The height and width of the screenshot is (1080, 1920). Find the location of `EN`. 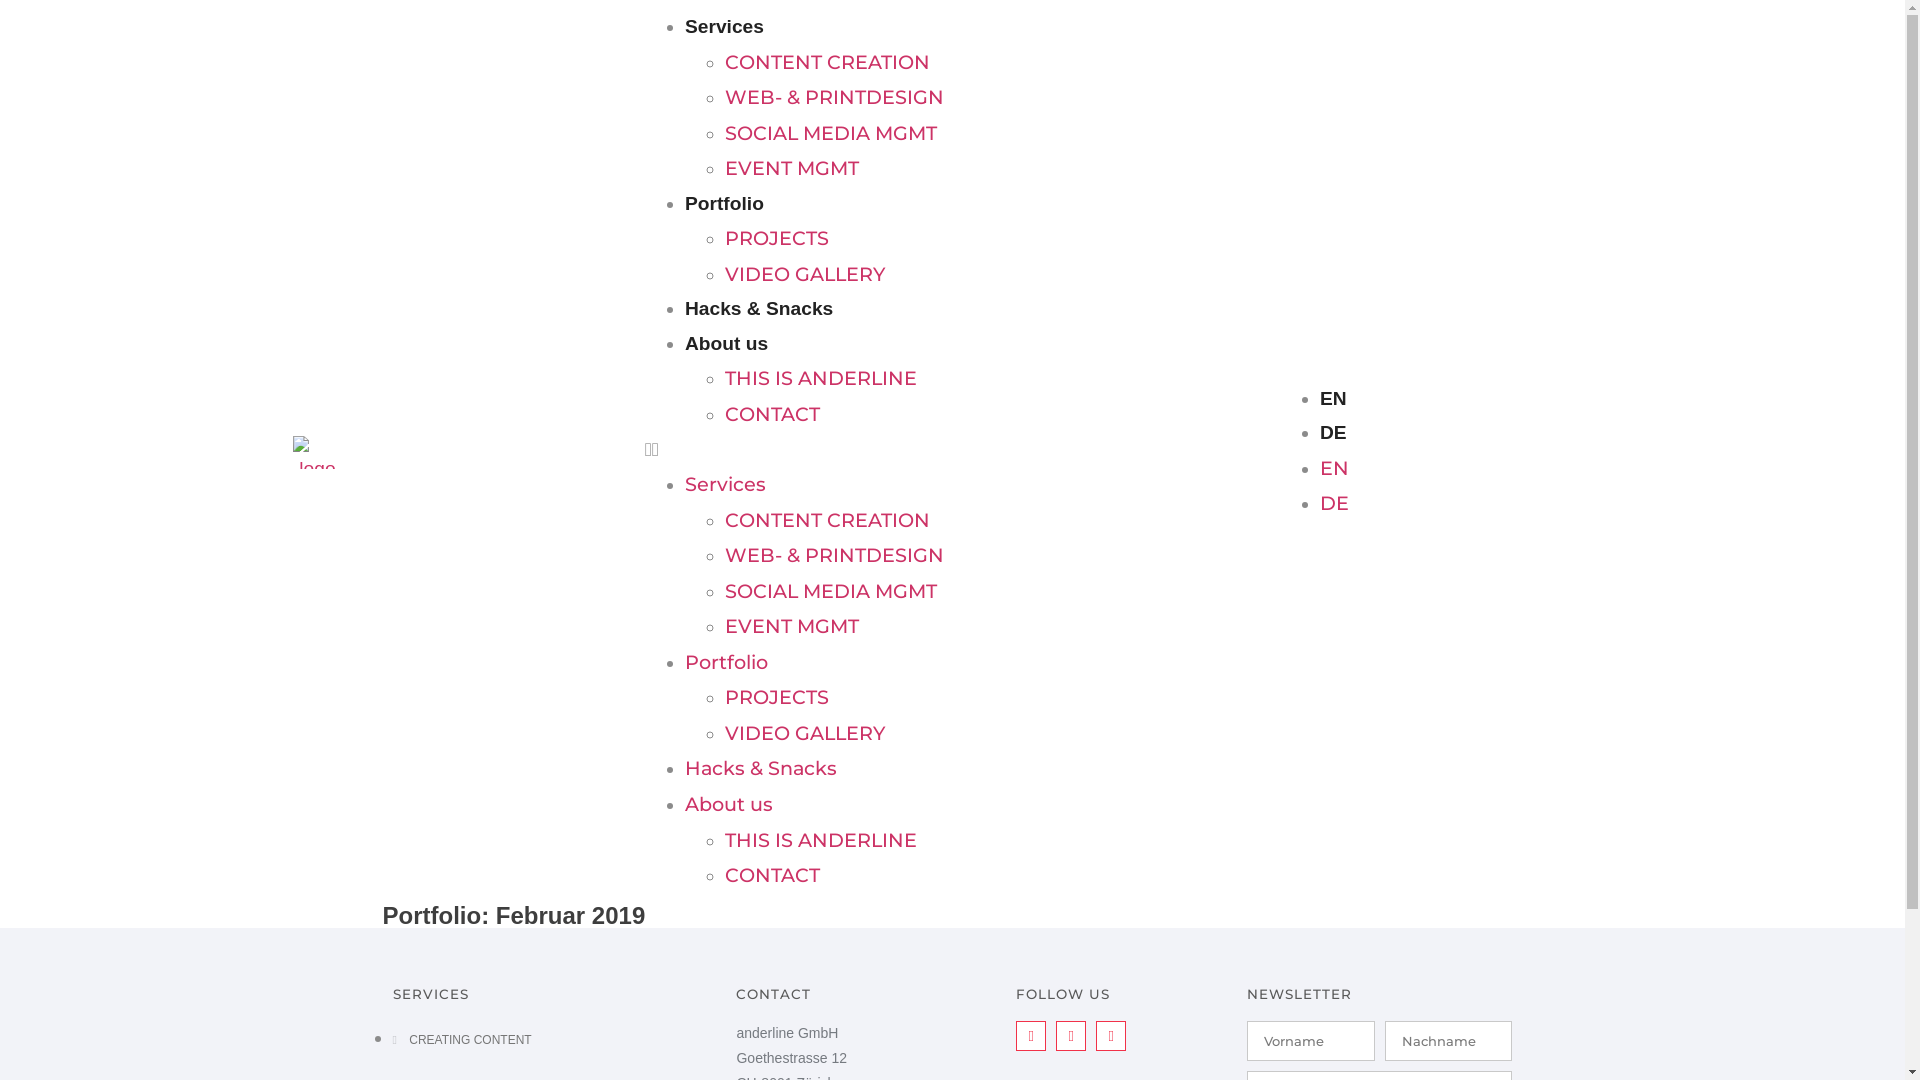

EN is located at coordinates (1334, 468).